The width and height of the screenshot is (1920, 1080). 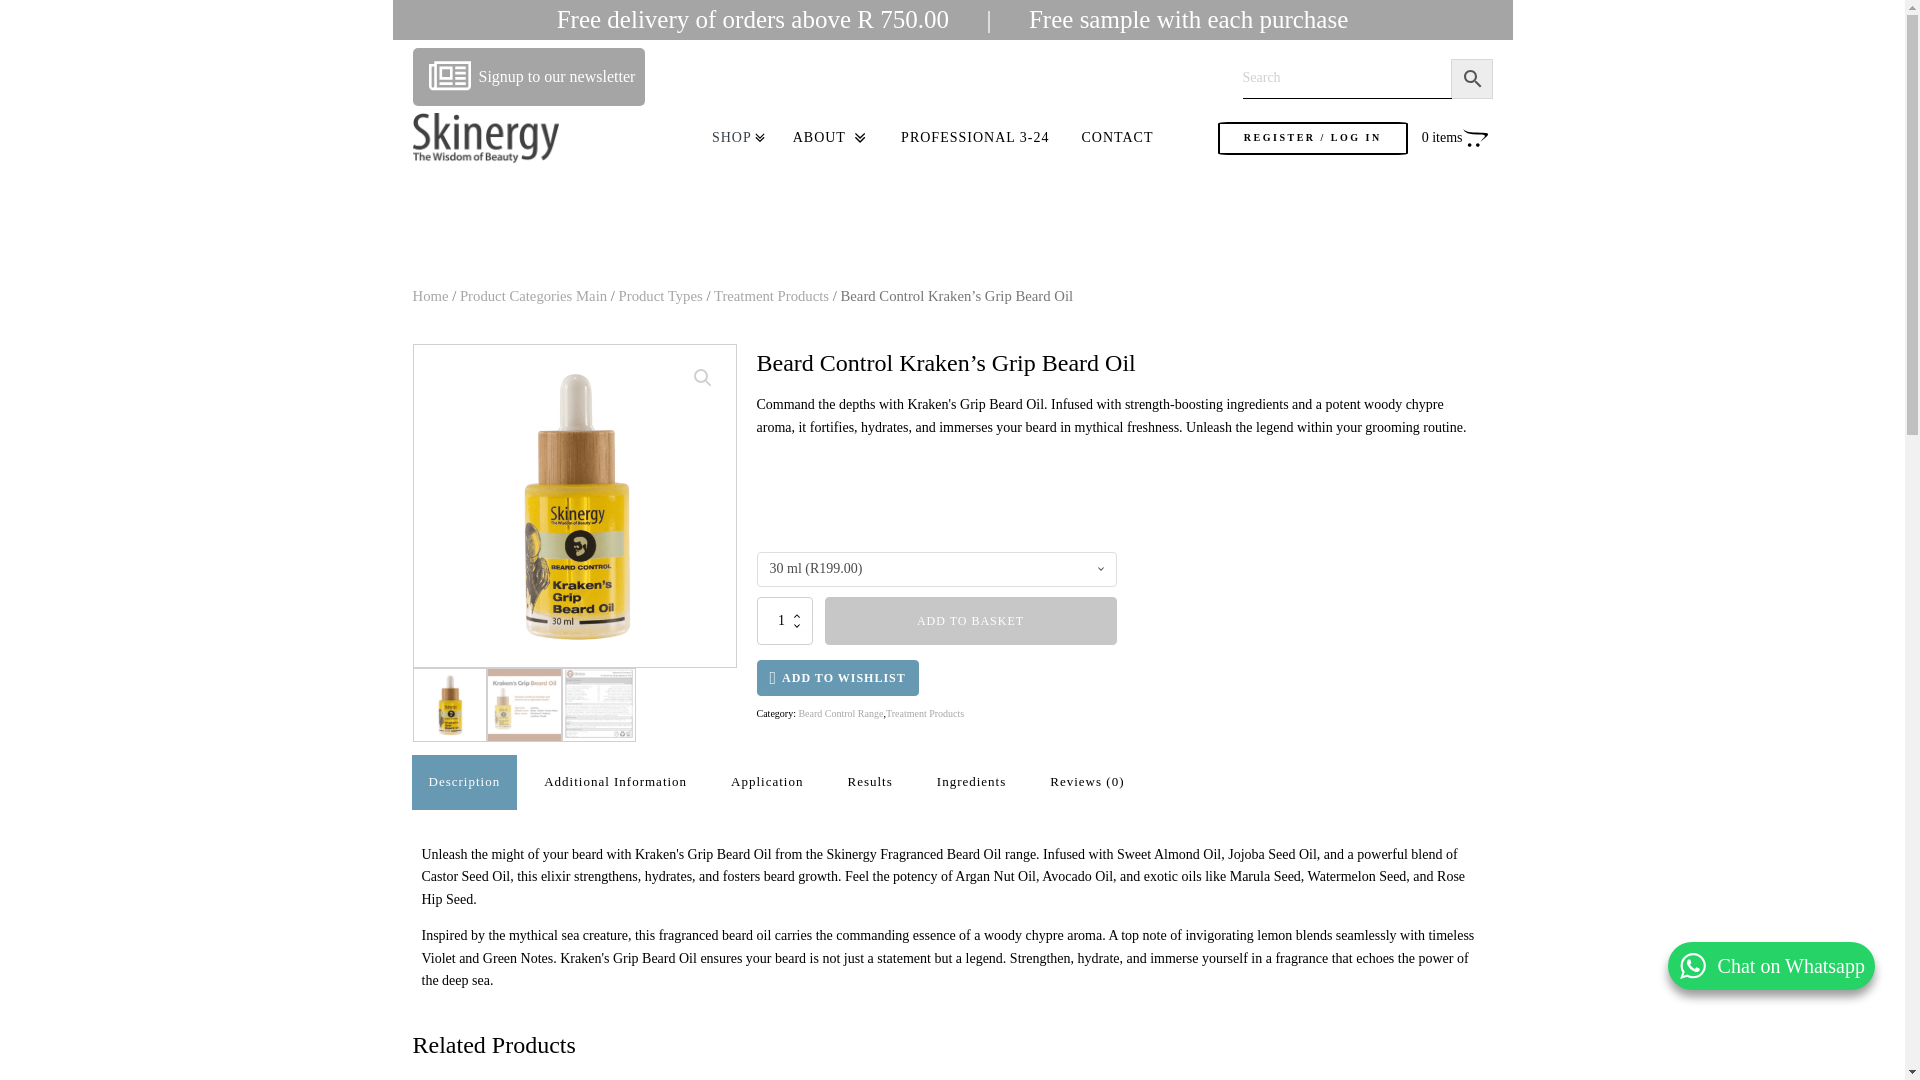 I want to click on Kraken's Grip Beard Oil, so click(x=896, y=506).